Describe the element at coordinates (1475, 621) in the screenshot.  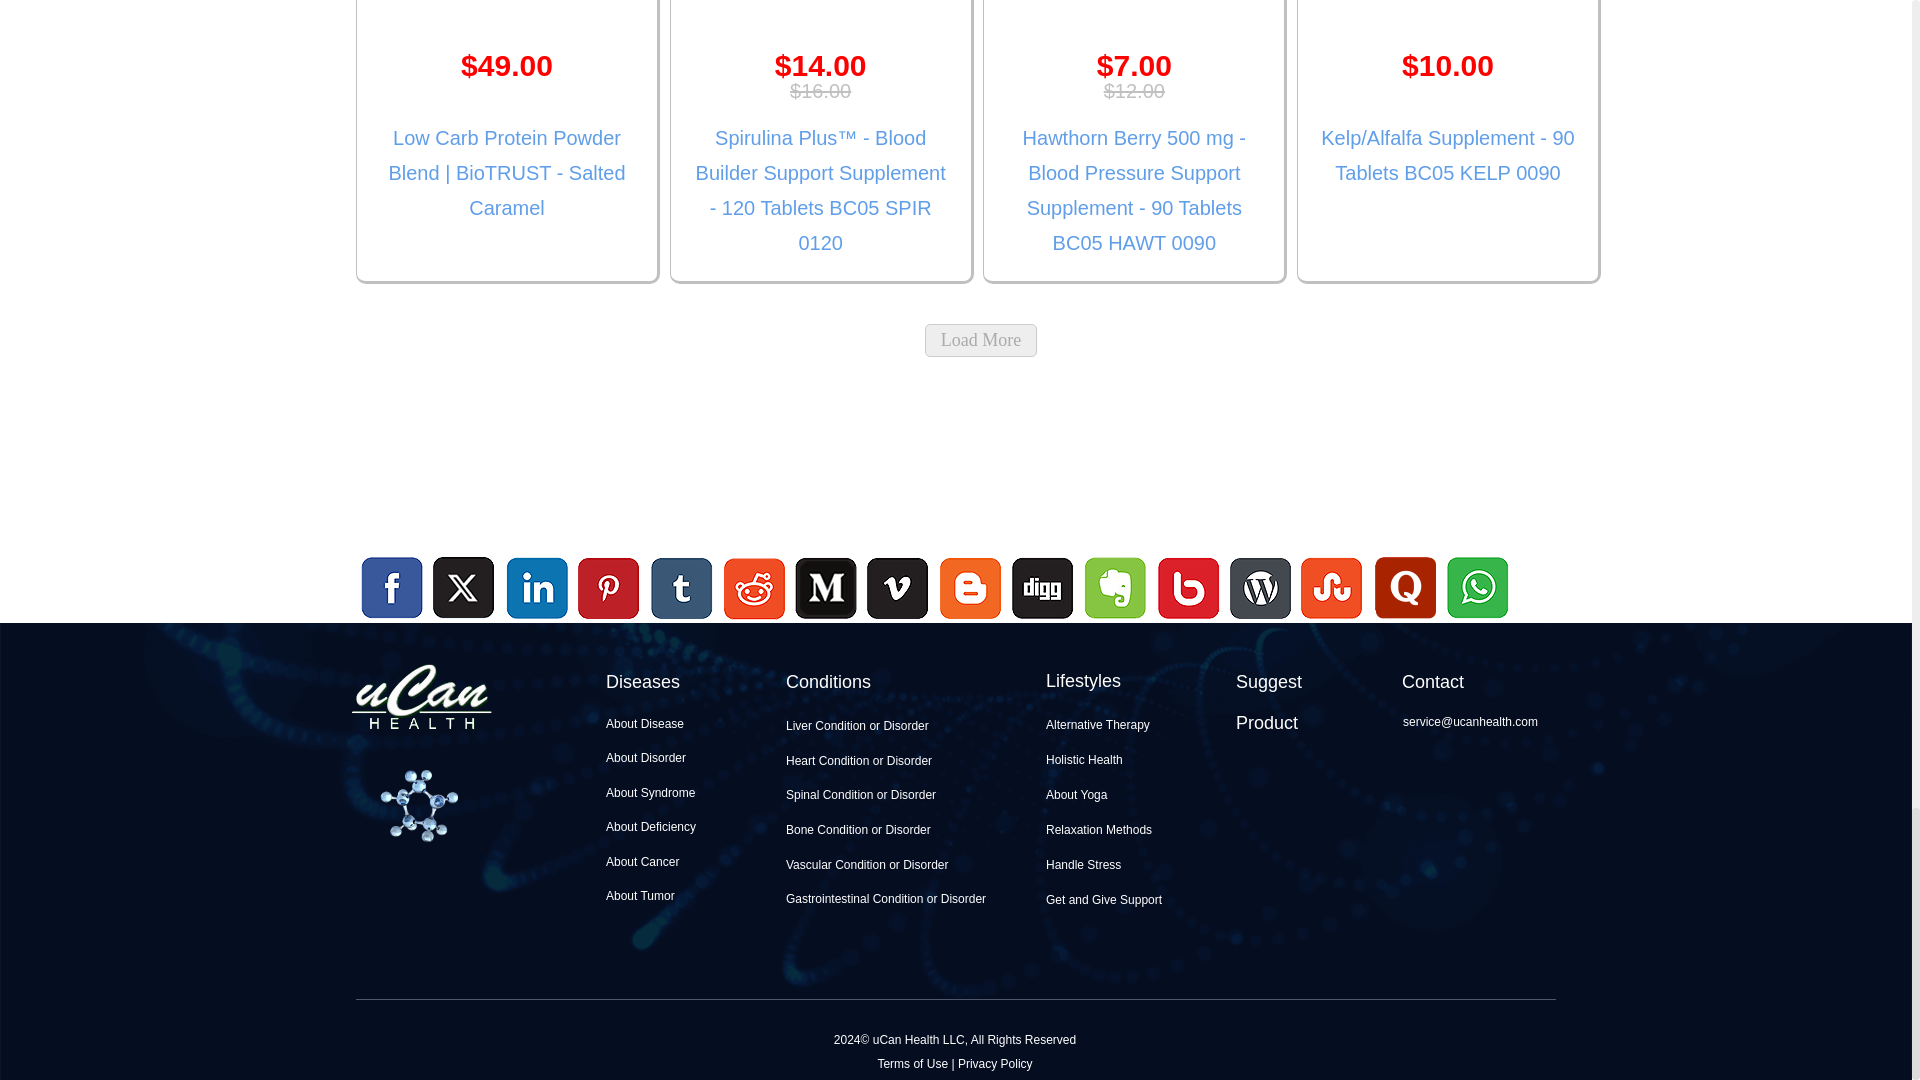
I see `WhatsApp` at that location.